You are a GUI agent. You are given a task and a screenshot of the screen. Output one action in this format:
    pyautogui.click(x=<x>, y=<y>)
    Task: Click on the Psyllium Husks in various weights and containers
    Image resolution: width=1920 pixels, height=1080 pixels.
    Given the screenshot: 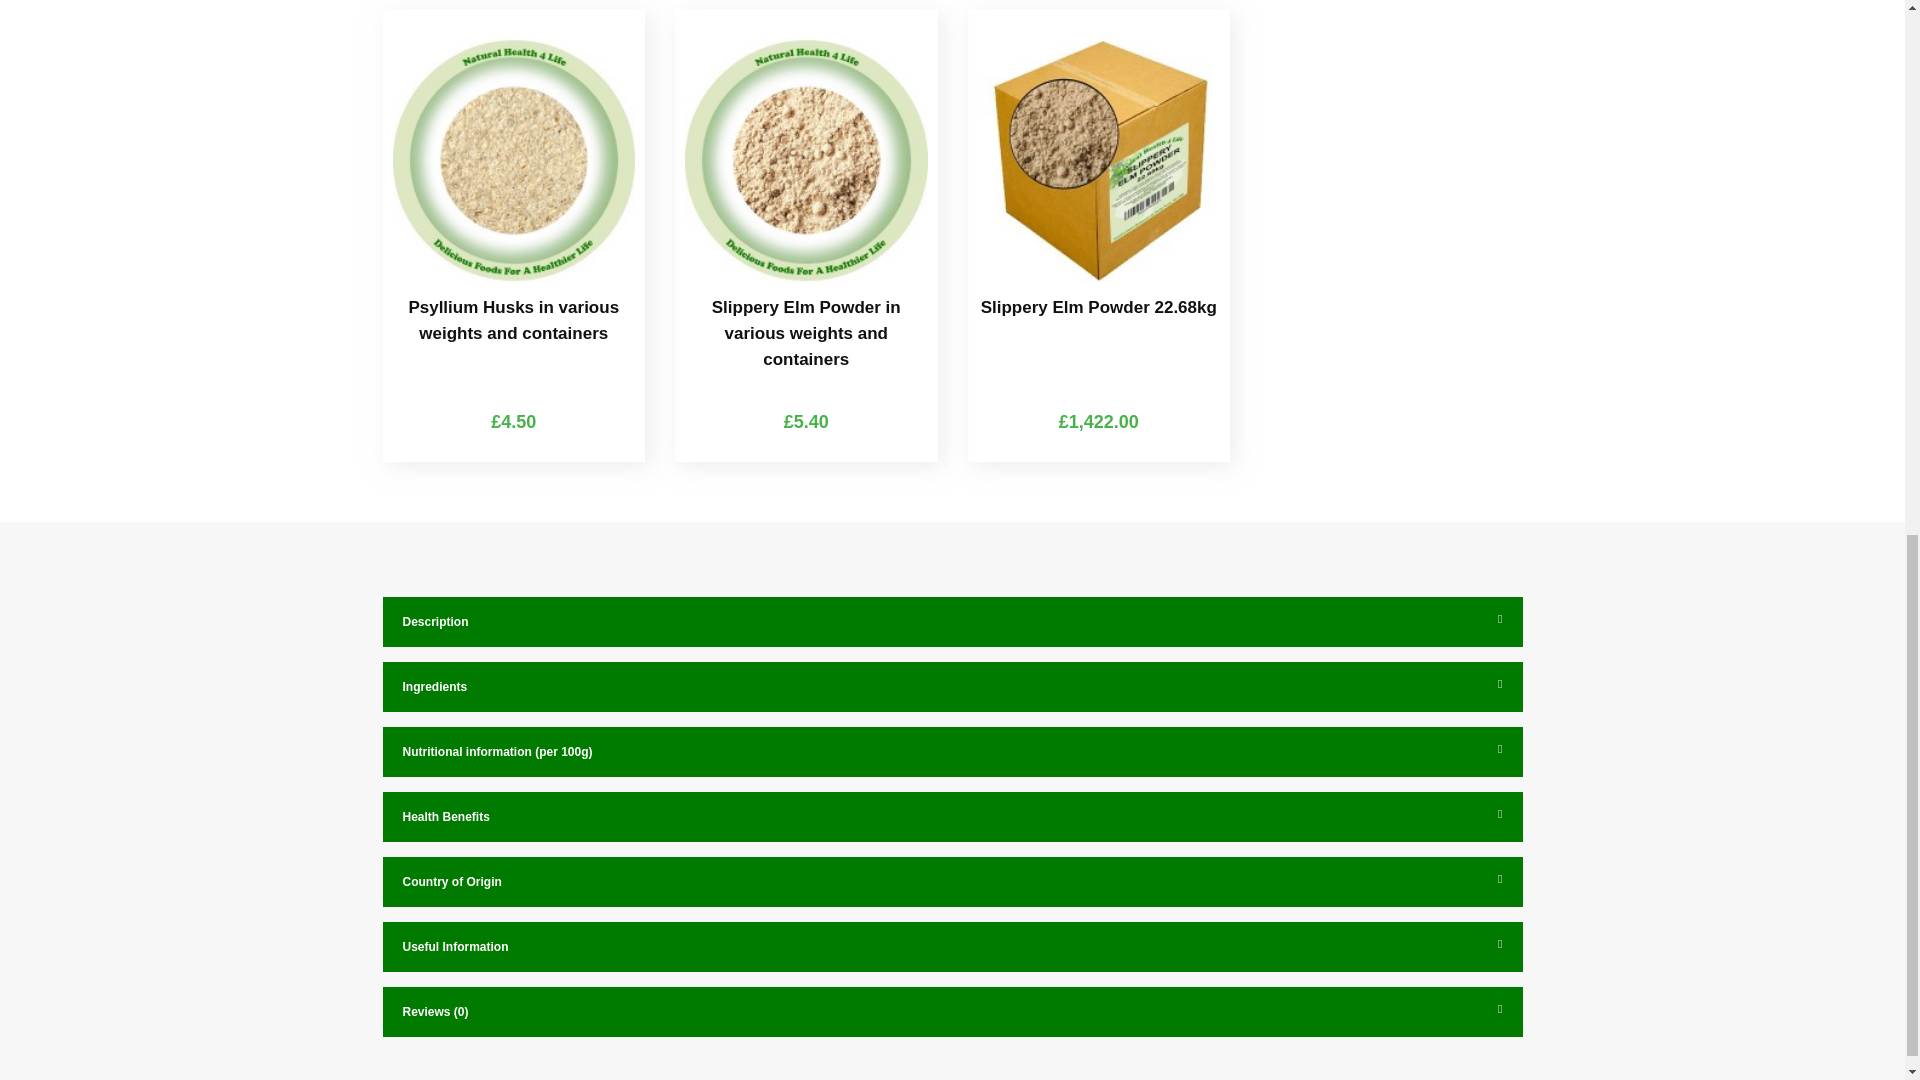 What is the action you would take?
    pyautogui.click(x=513, y=160)
    